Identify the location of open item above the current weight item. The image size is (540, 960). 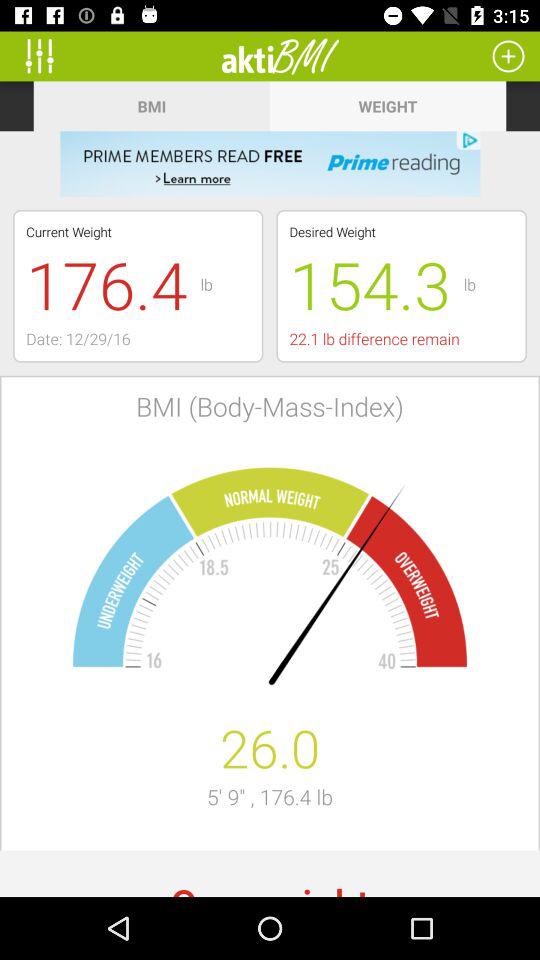
(270, 164).